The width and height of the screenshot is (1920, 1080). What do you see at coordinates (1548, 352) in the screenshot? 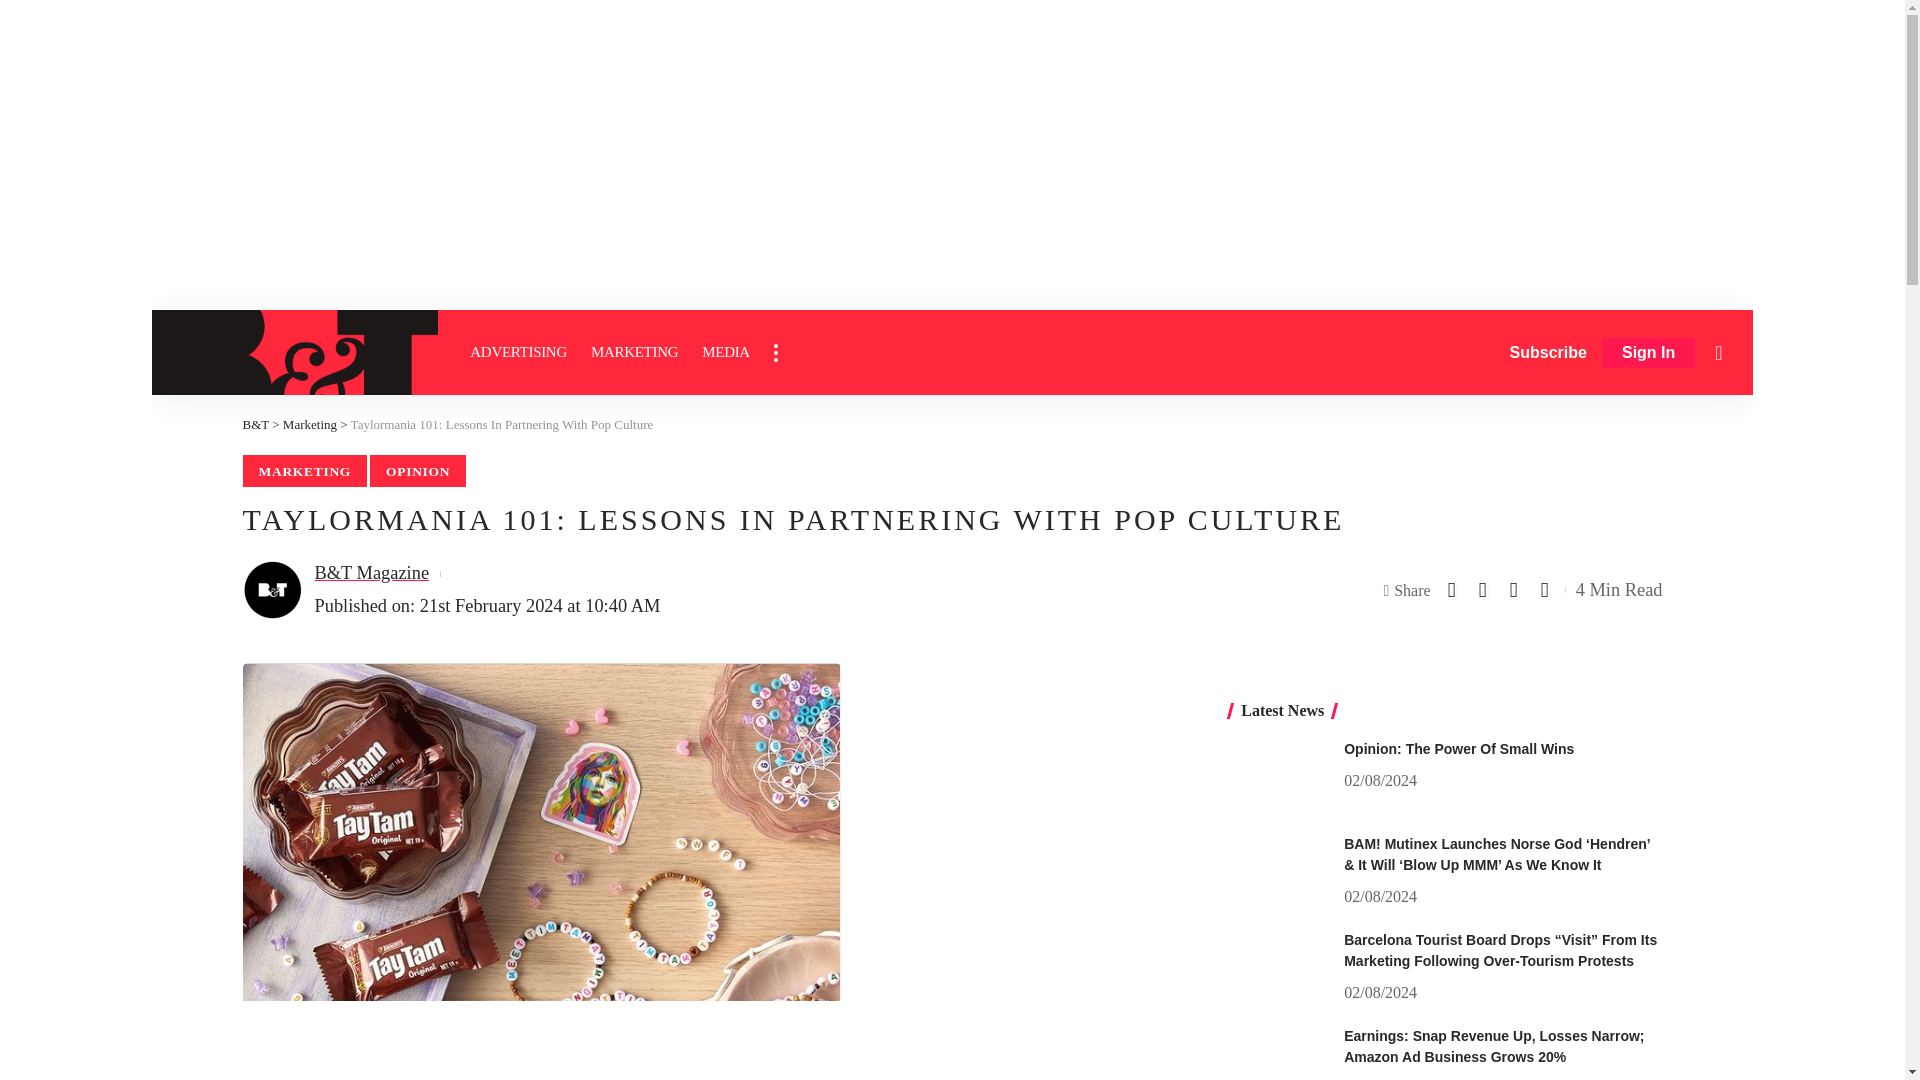
I see `Subscribe` at bounding box center [1548, 352].